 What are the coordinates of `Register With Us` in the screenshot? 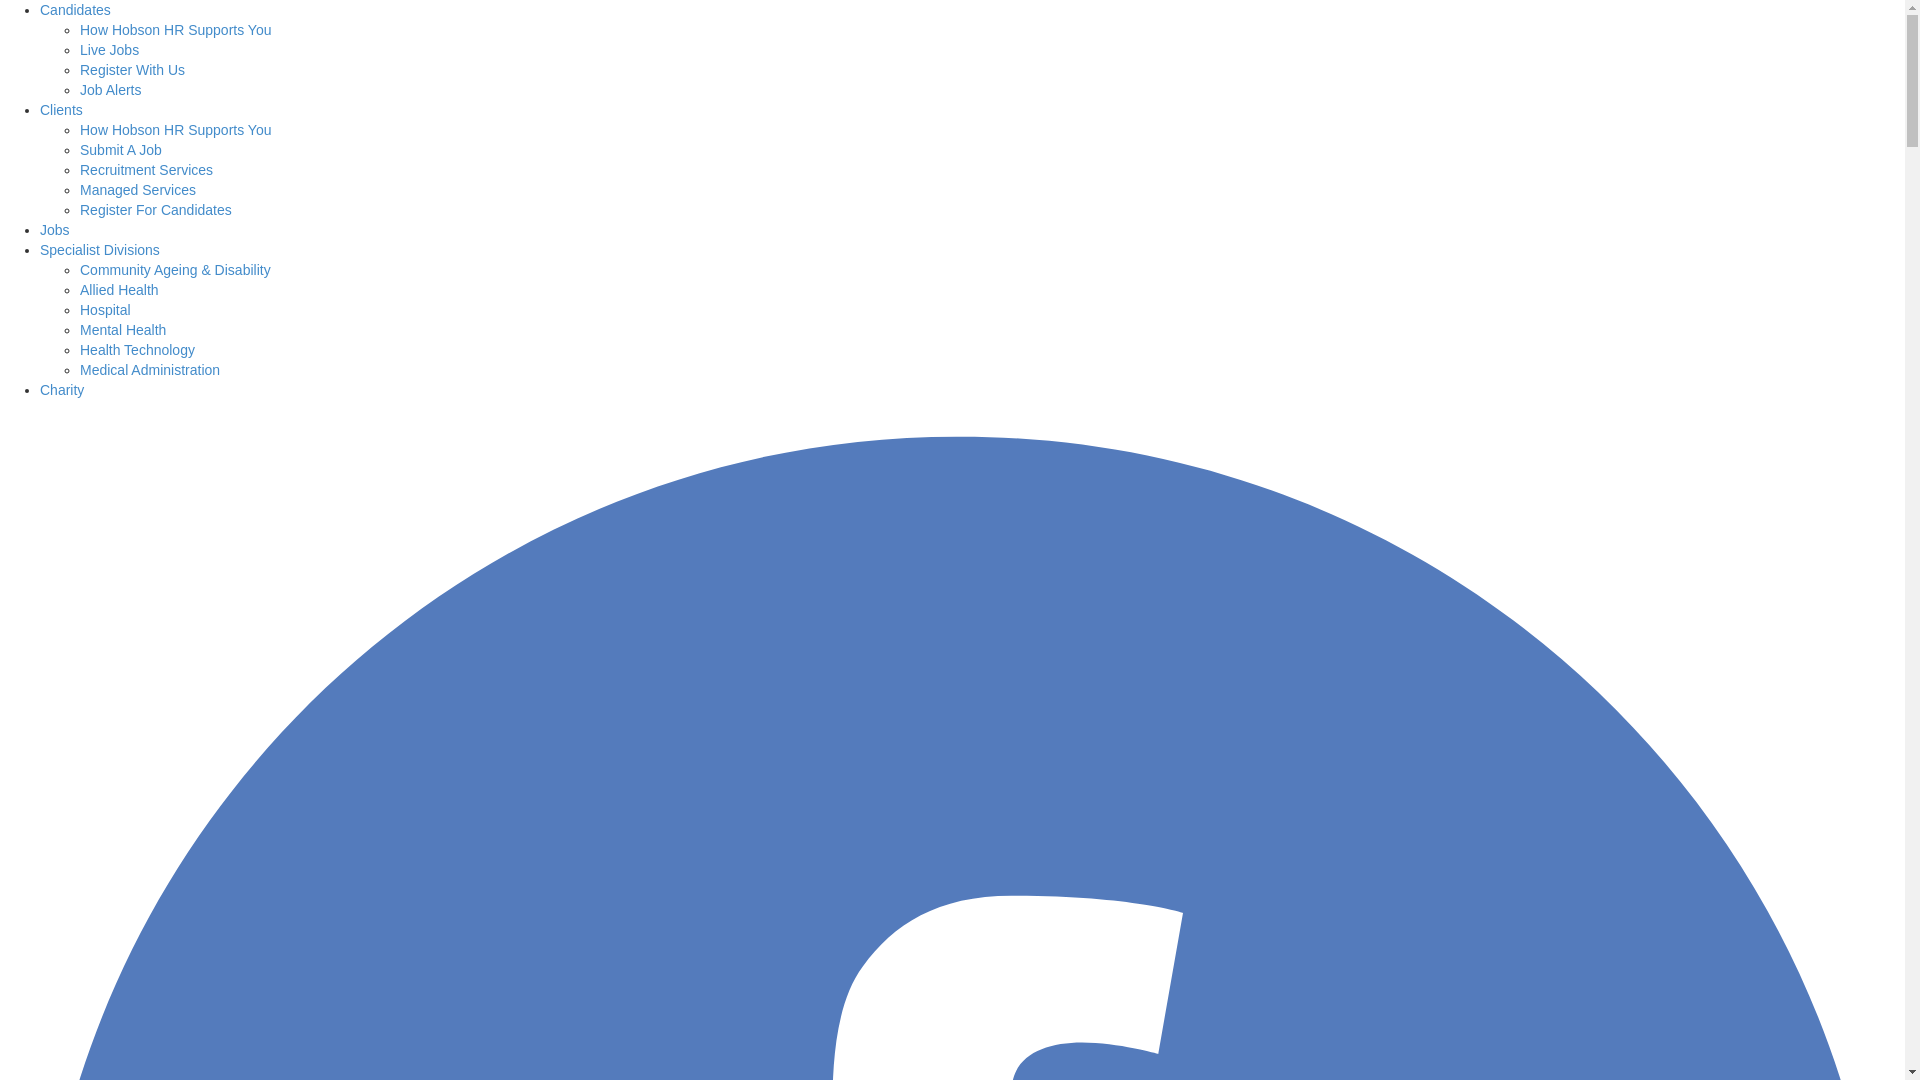 It's located at (132, 70).